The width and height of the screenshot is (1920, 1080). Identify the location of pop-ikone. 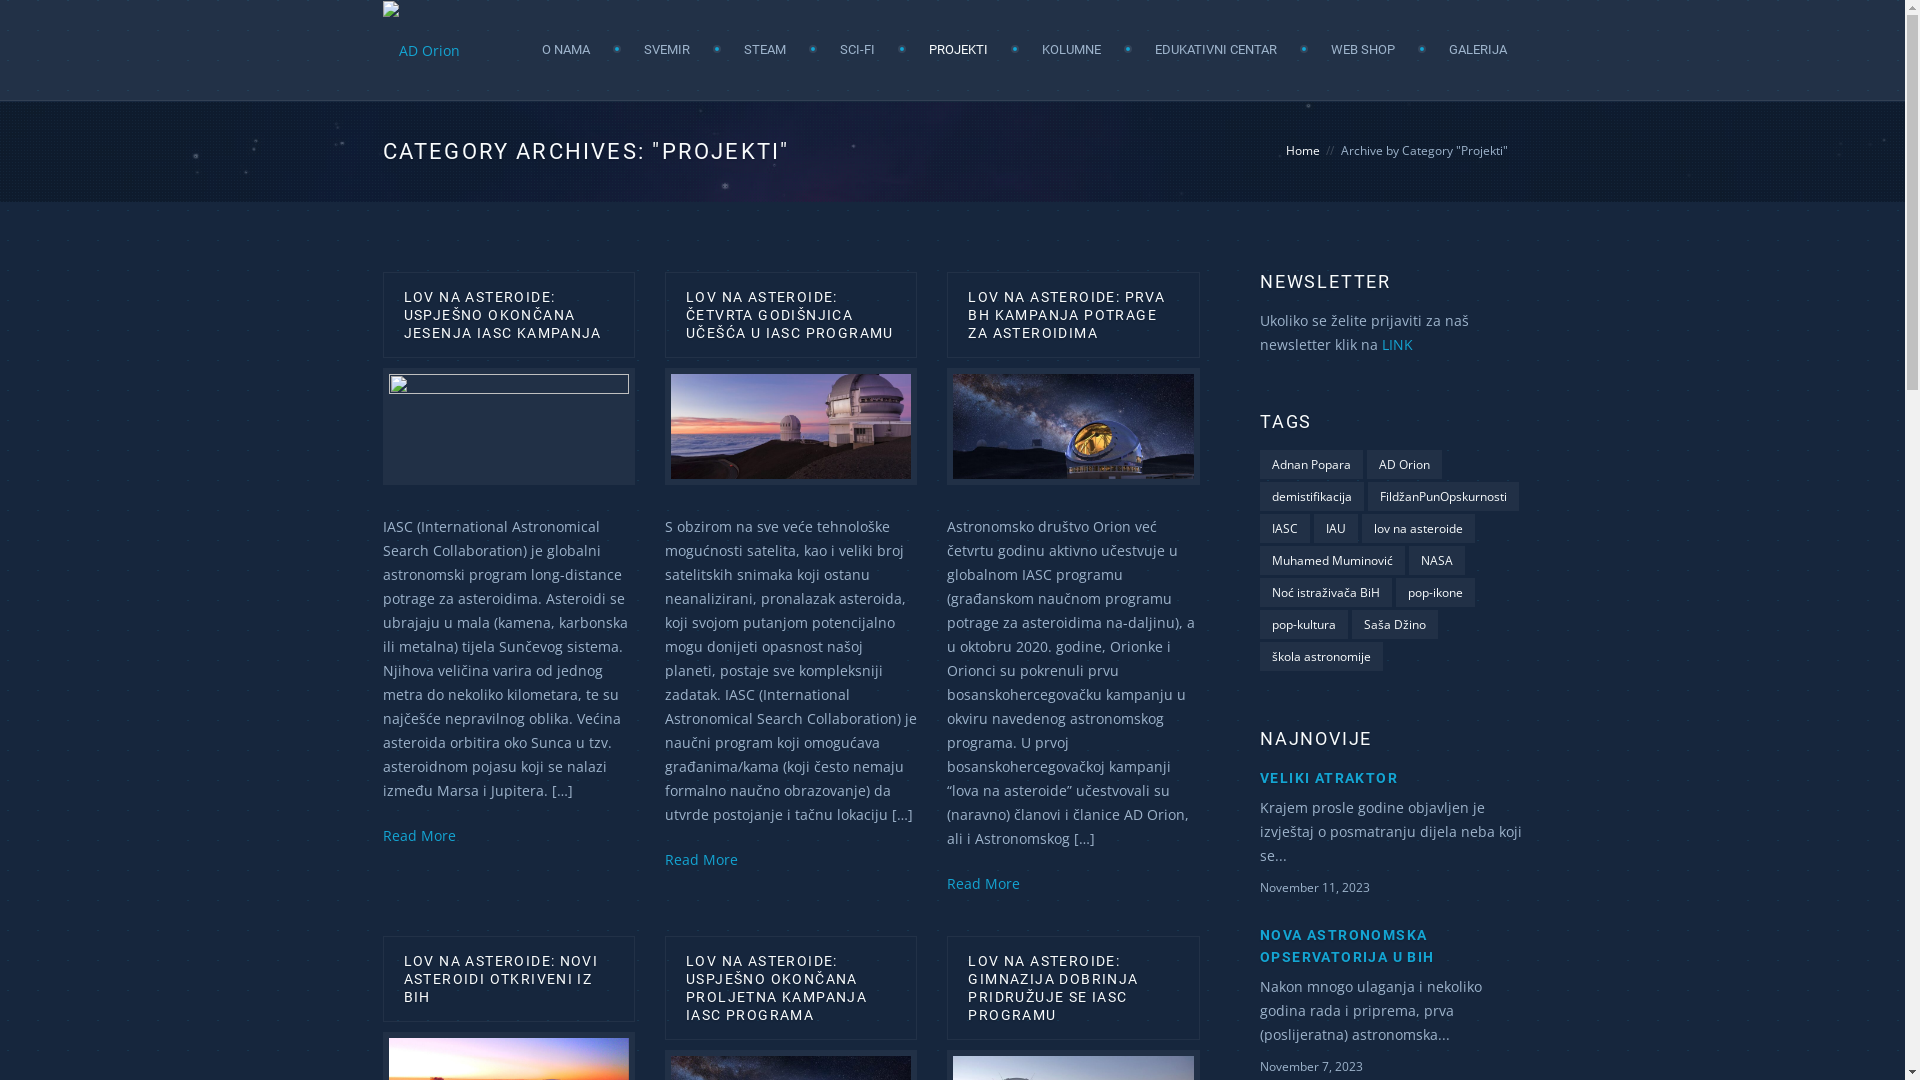
(1436, 592).